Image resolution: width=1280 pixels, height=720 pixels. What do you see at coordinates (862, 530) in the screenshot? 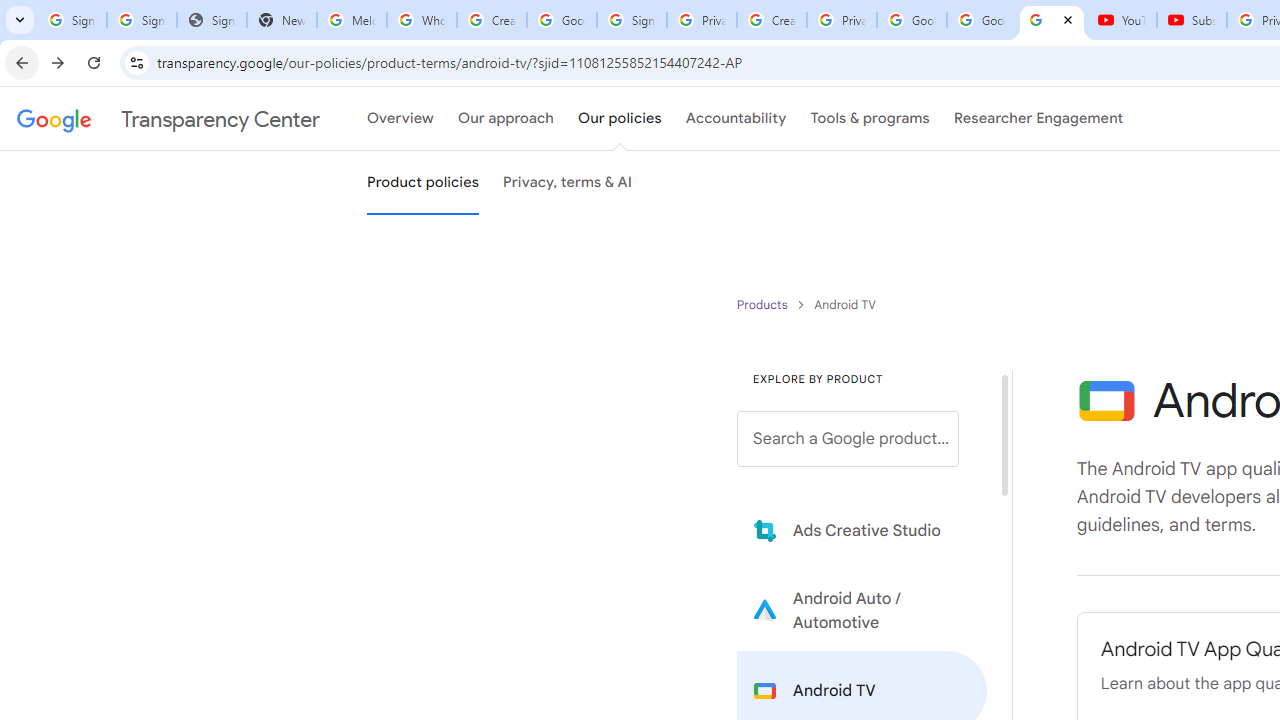
I see `Learn more about Ads Creative Studio` at bounding box center [862, 530].